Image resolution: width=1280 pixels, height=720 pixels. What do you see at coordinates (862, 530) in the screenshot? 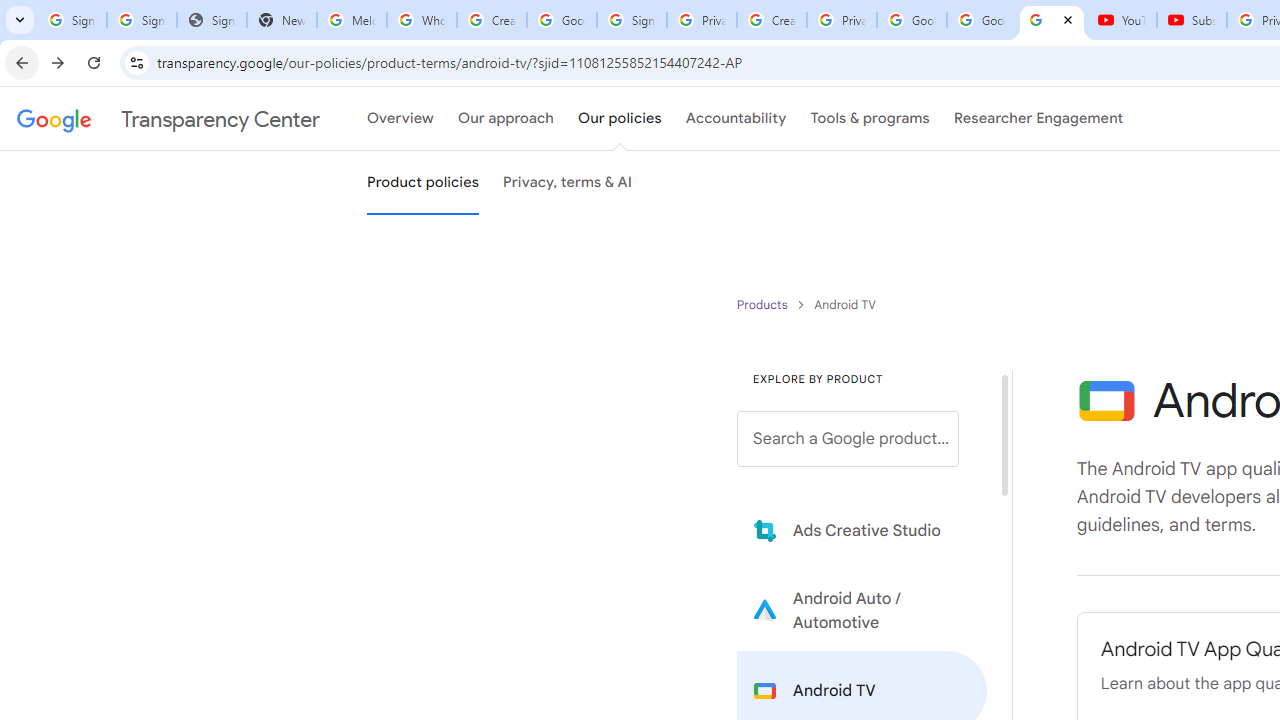
I see `Learn more about Ads Creative Studio` at bounding box center [862, 530].